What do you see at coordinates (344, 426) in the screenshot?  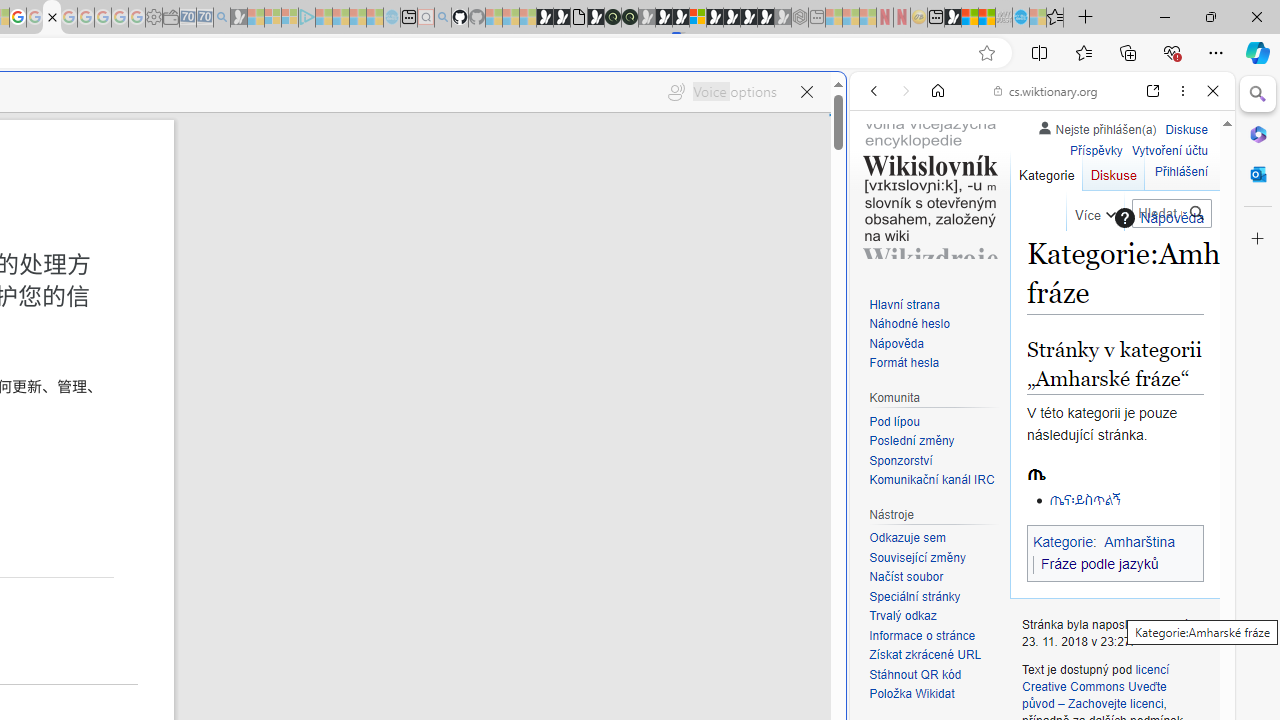 I see `Play Cave FRVR in your browser | Games from Microsoft Start` at bounding box center [344, 426].